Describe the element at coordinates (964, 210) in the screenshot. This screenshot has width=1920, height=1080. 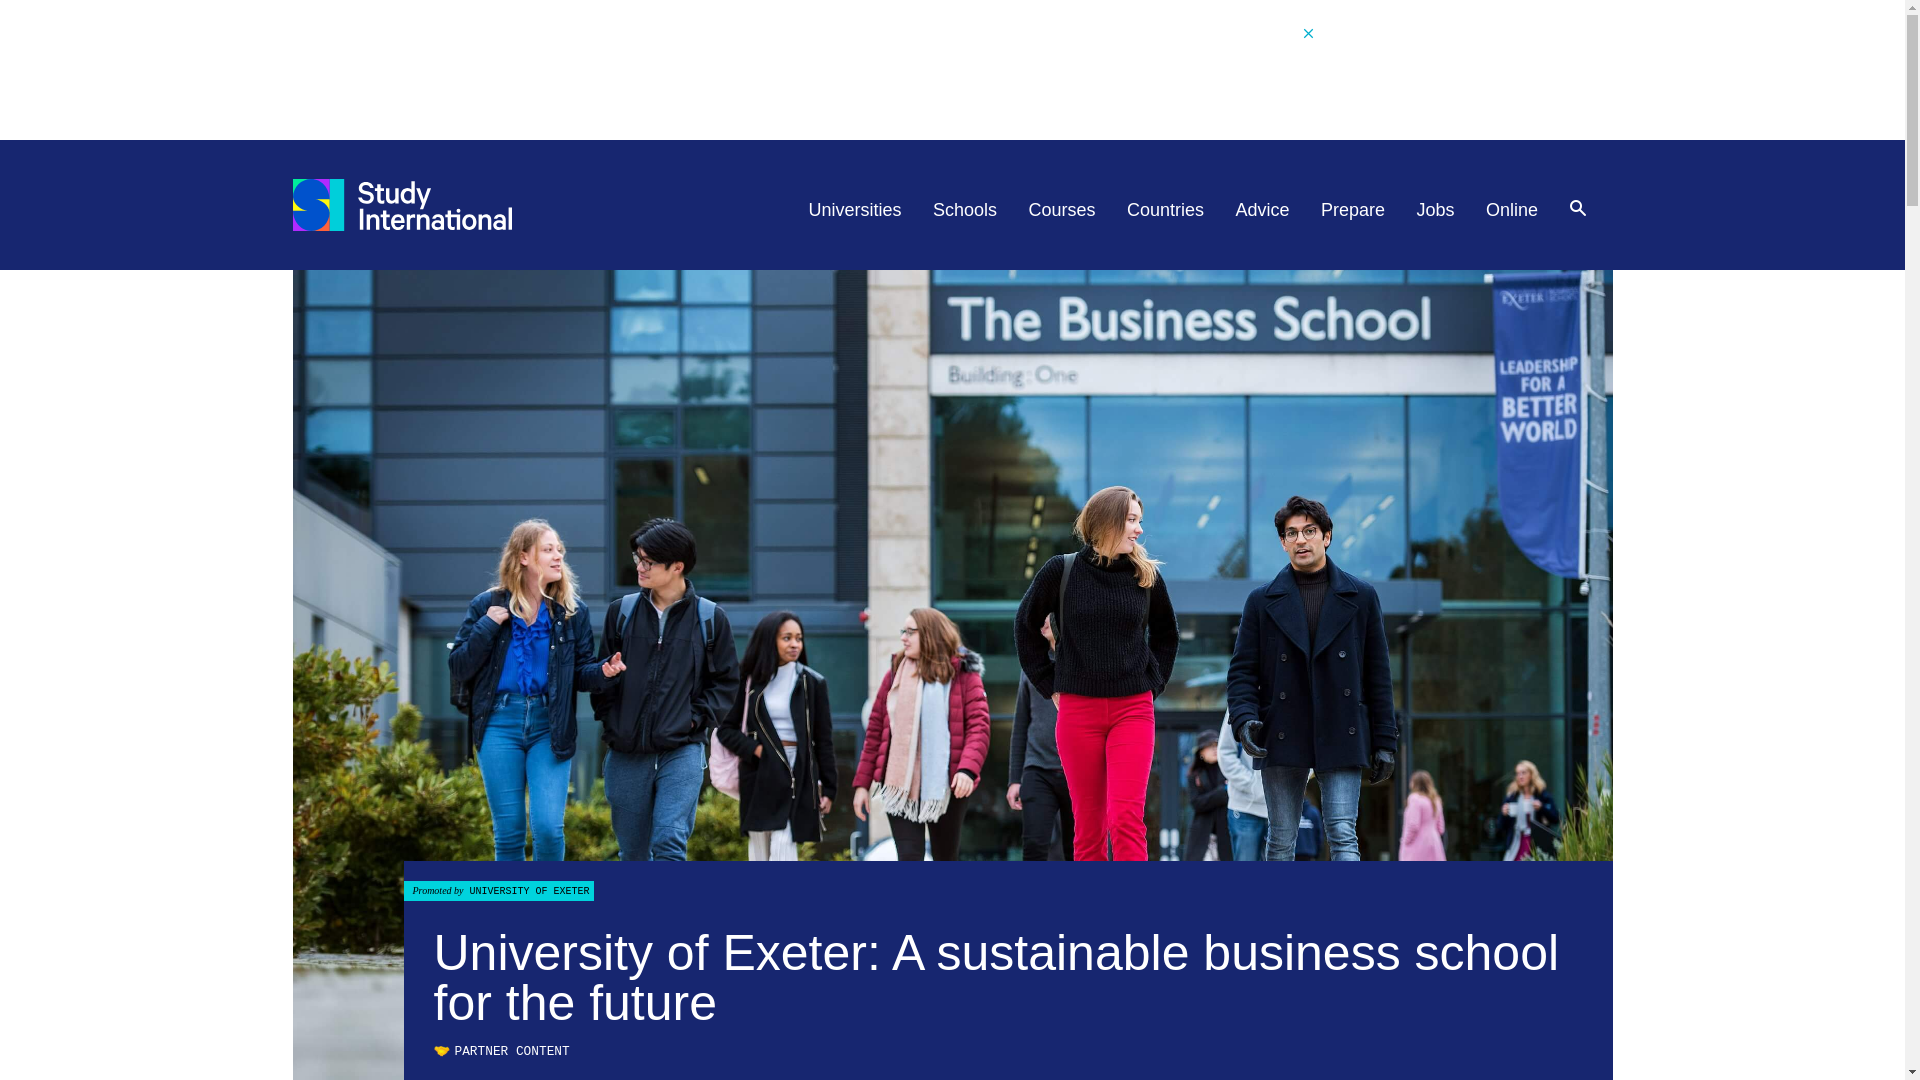
I see `Schools` at that location.